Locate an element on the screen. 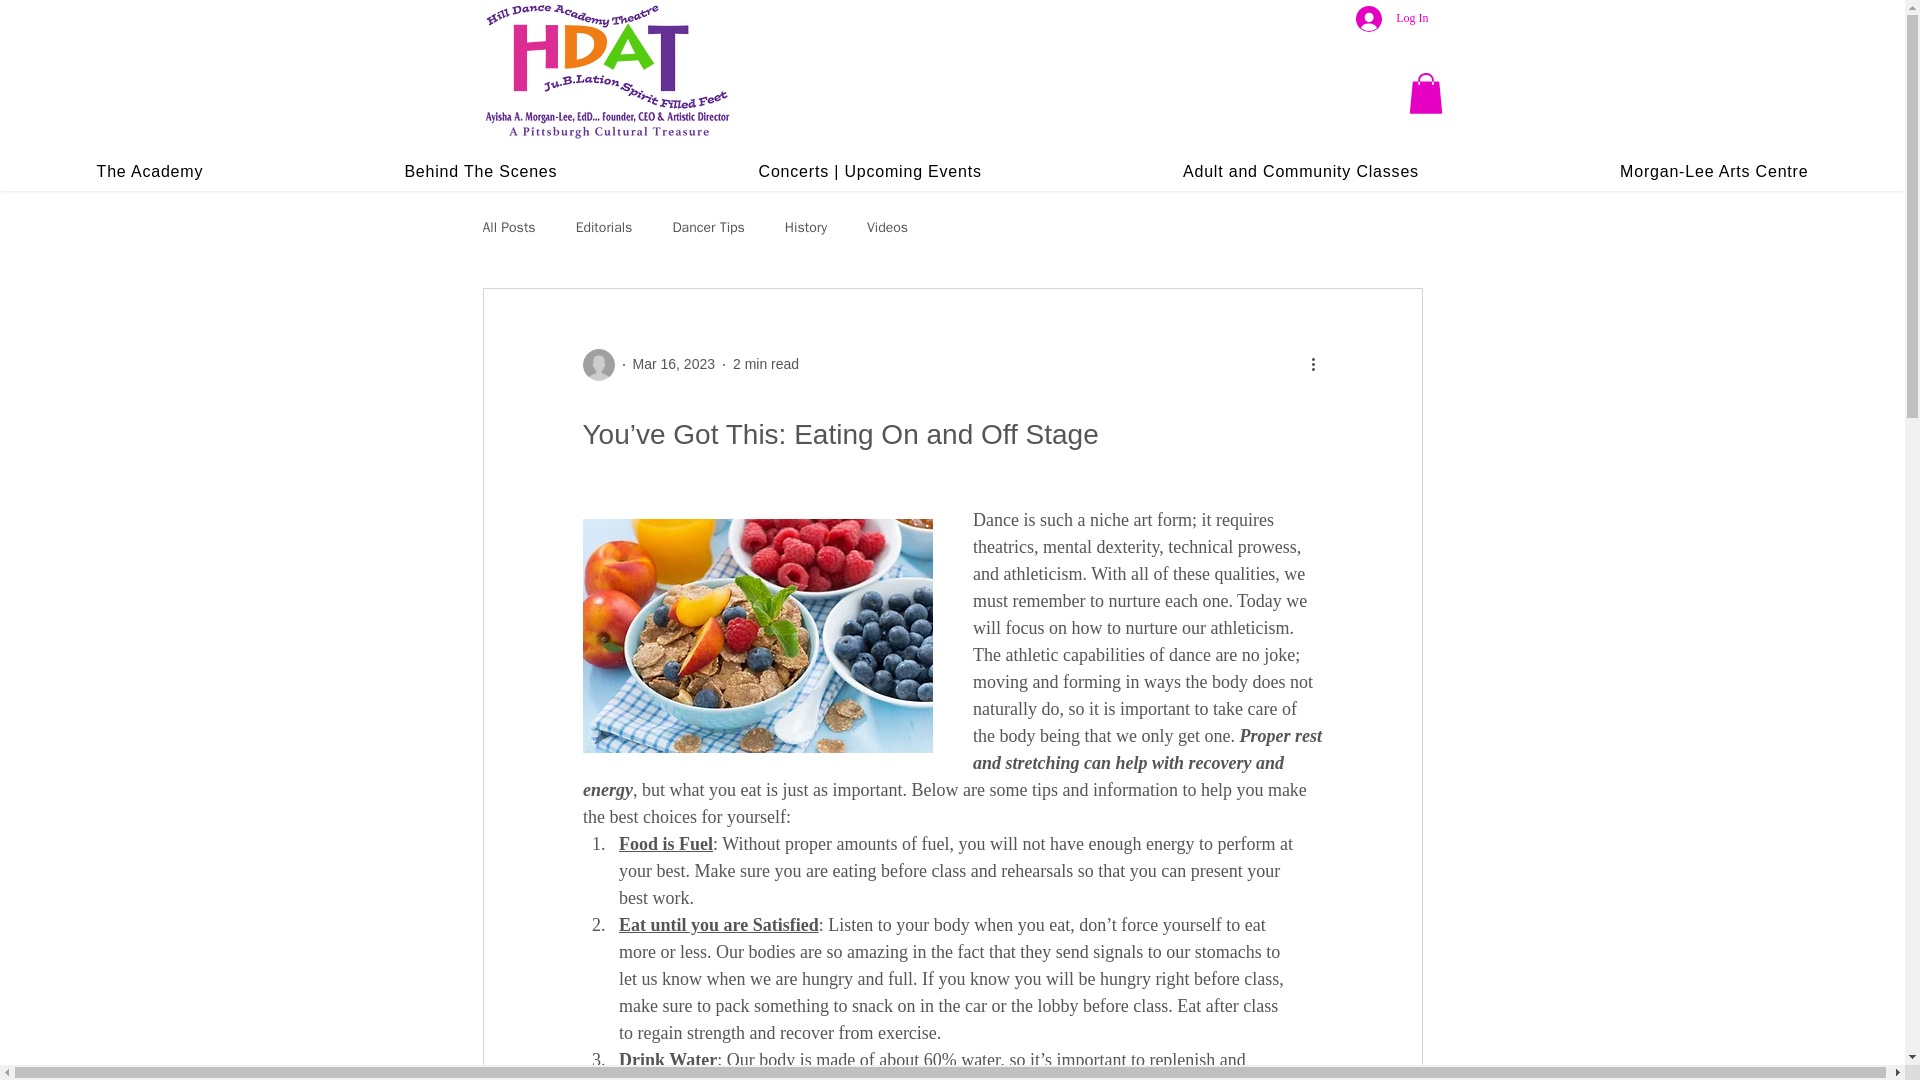 The image size is (1920, 1080). Mar 16, 2023 is located at coordinates (672, 364).